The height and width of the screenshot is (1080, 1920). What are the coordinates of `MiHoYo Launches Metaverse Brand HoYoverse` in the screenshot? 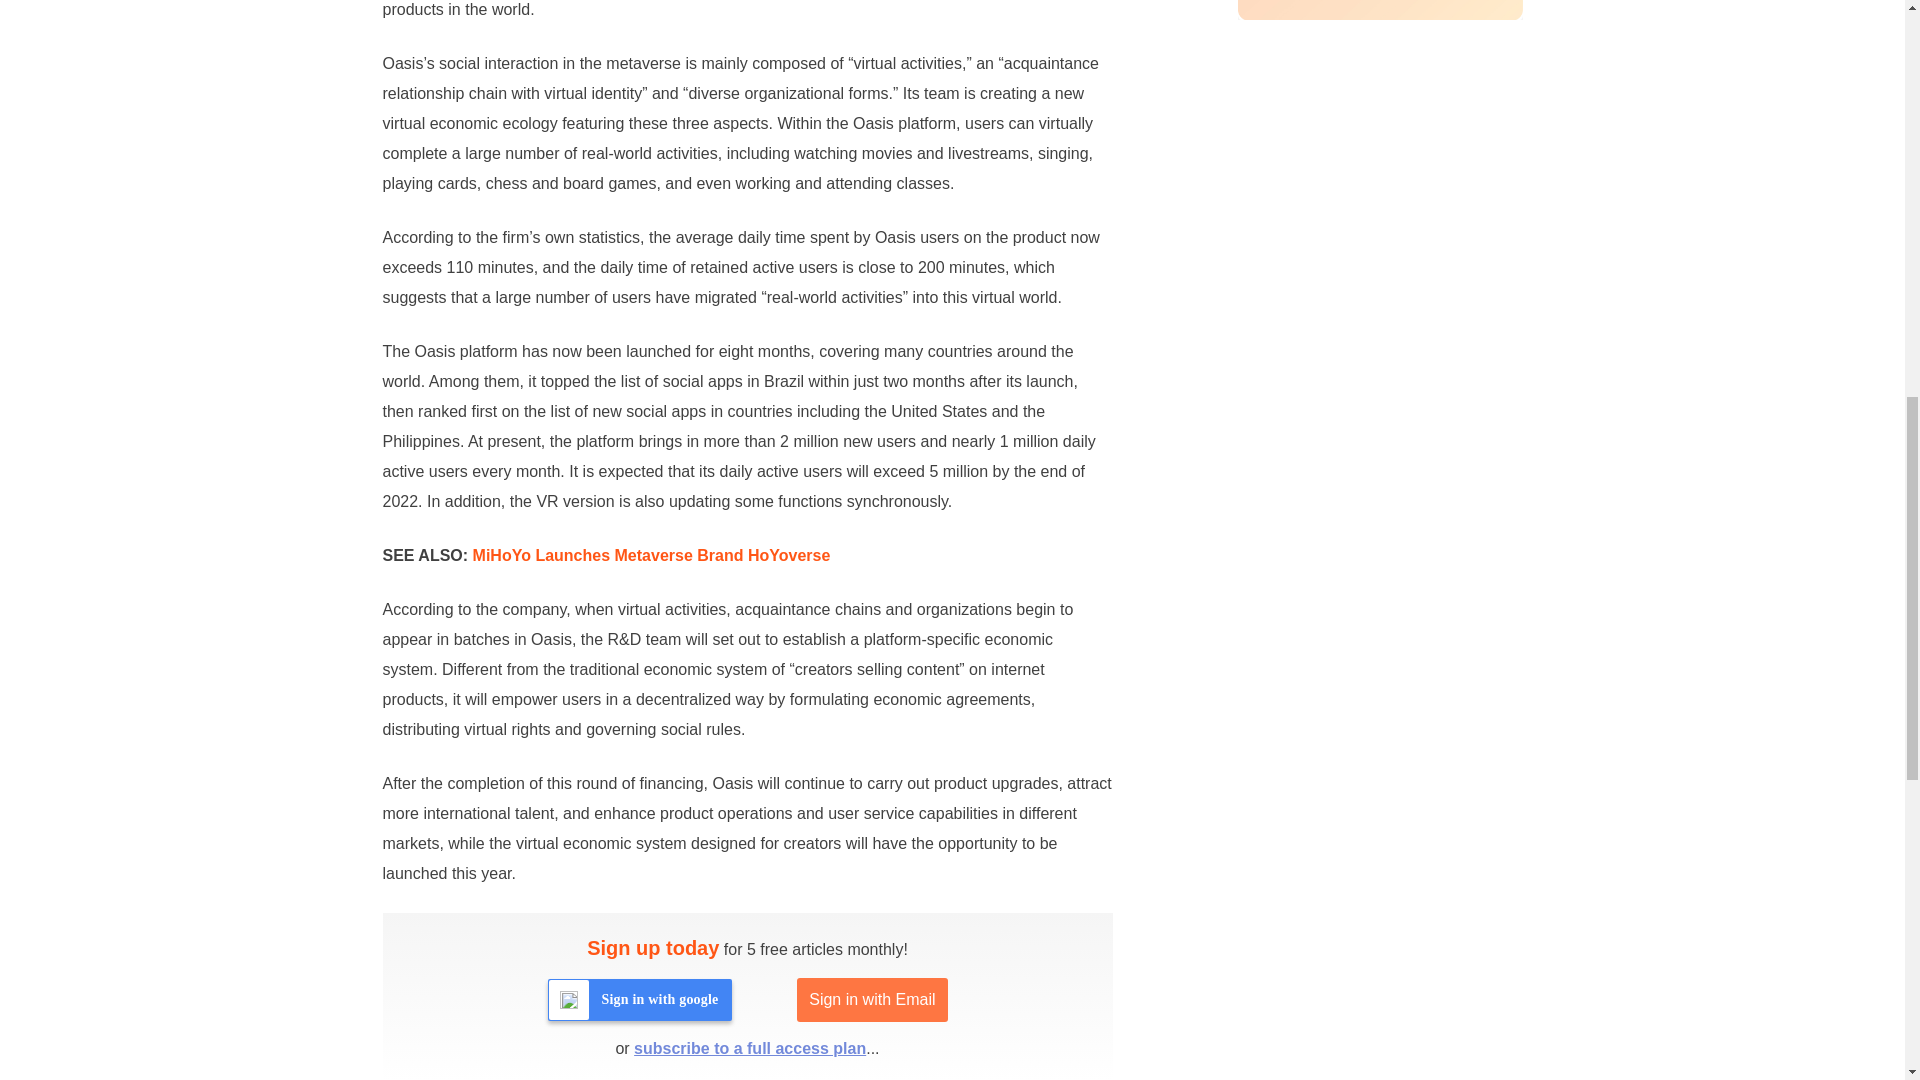 It's located at (652, 554).